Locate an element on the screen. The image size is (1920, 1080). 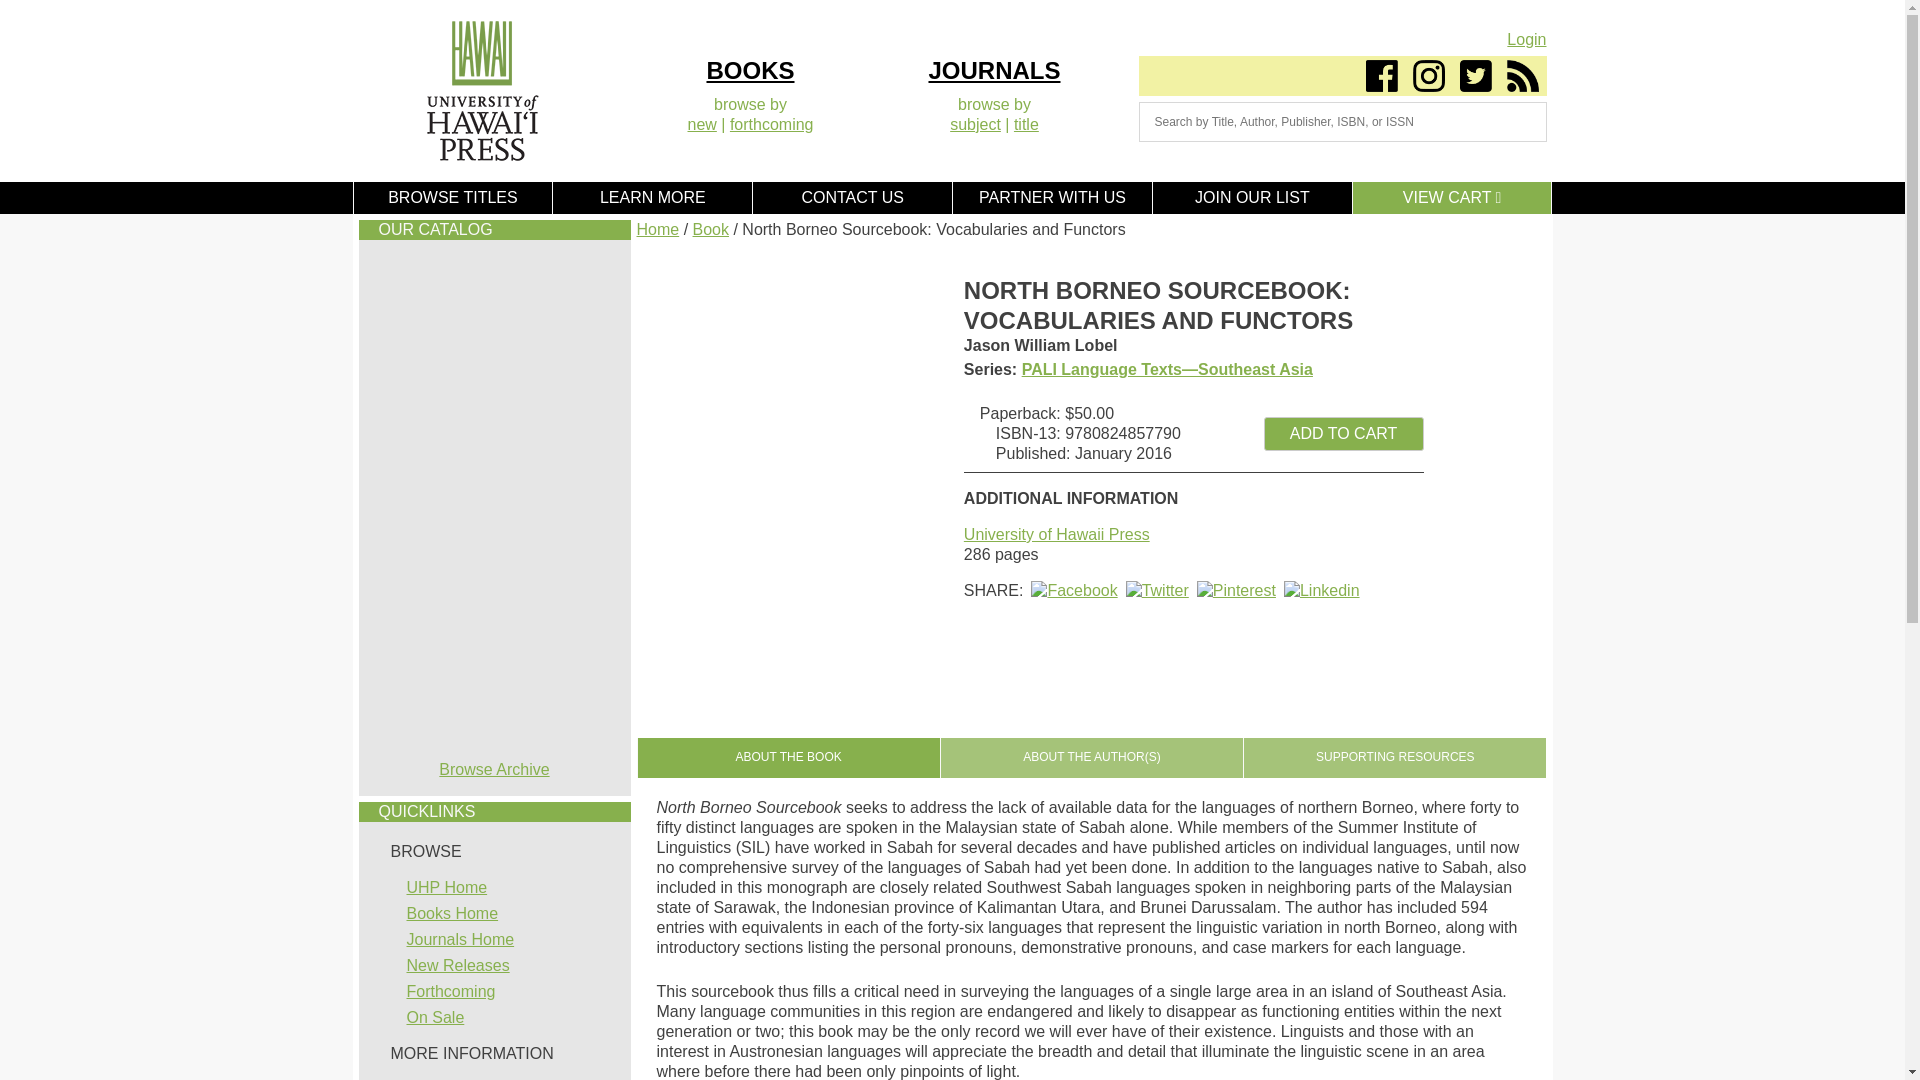
title is located at coordinates (1026, 124).